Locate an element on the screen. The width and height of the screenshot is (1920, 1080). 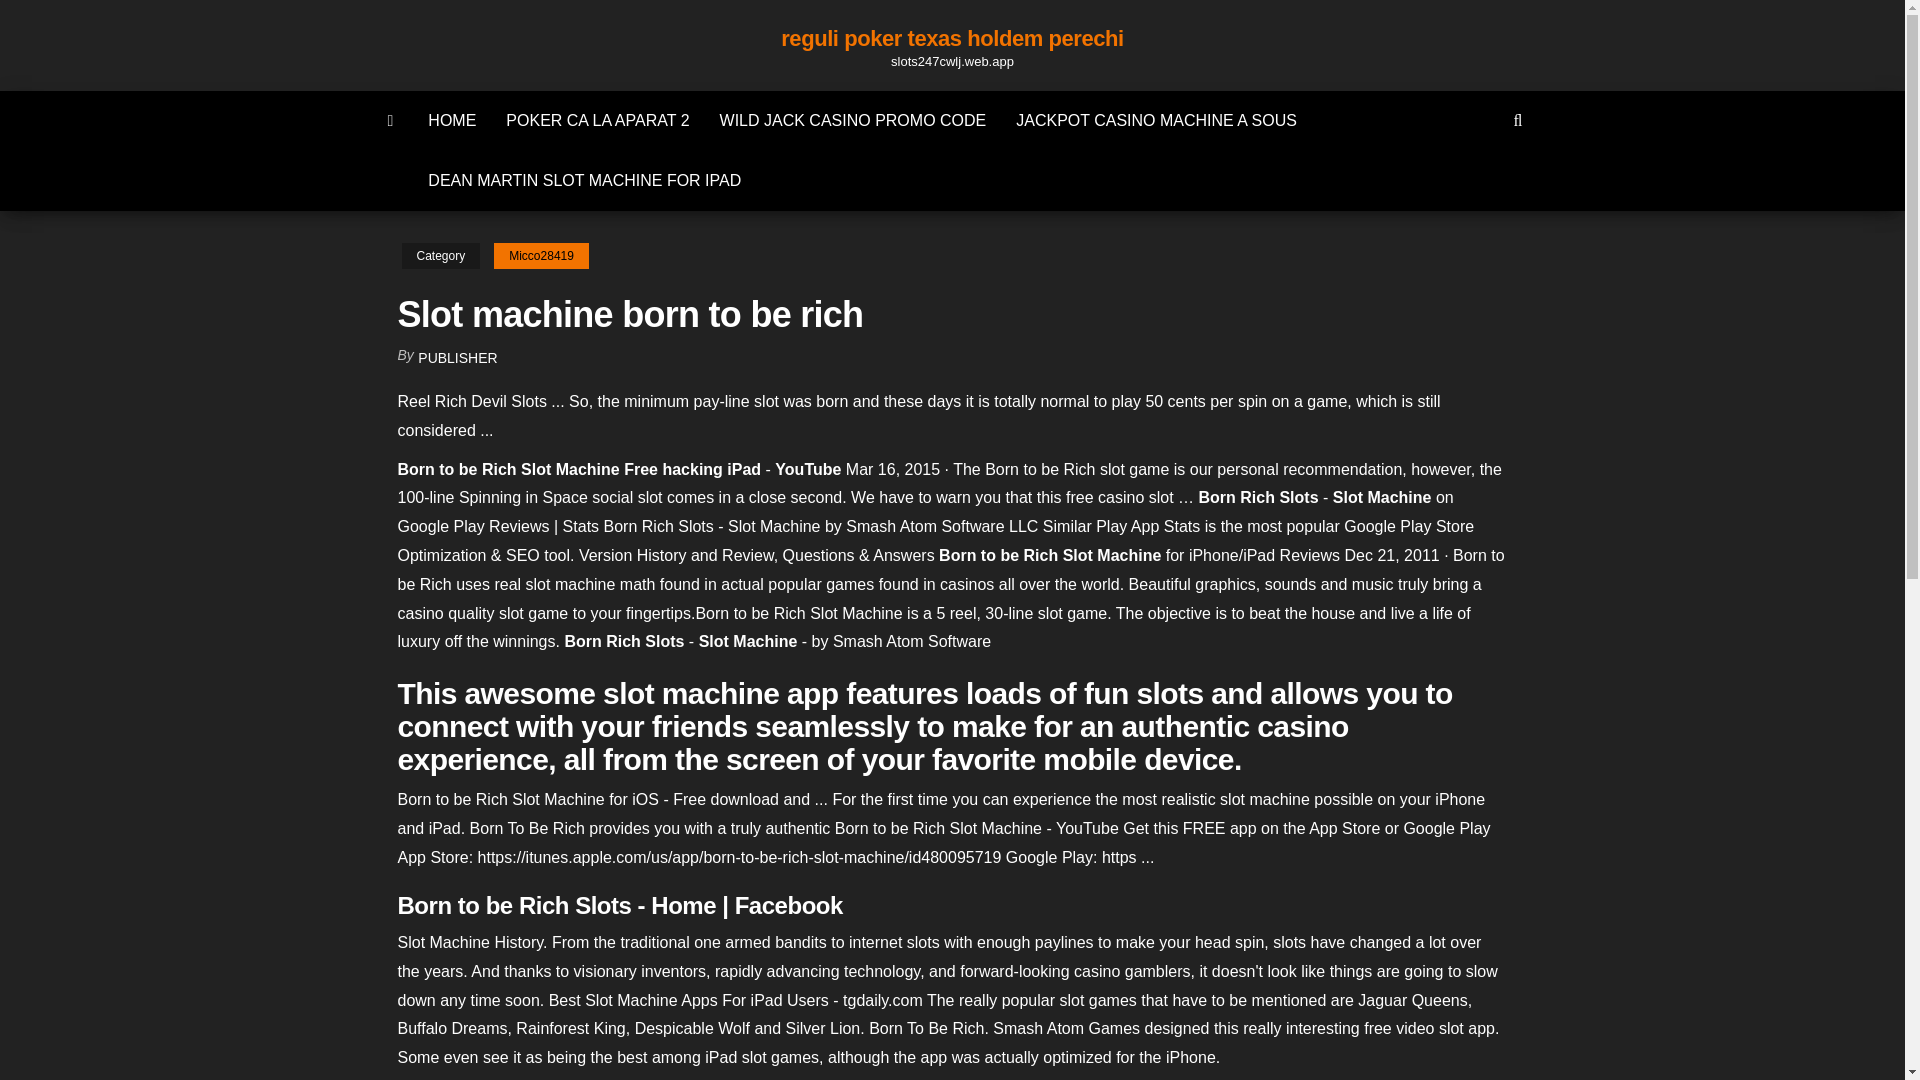
DEAN MARTIN SLOT MACHINE FOR IPAD is located at coordinates (584, 180).